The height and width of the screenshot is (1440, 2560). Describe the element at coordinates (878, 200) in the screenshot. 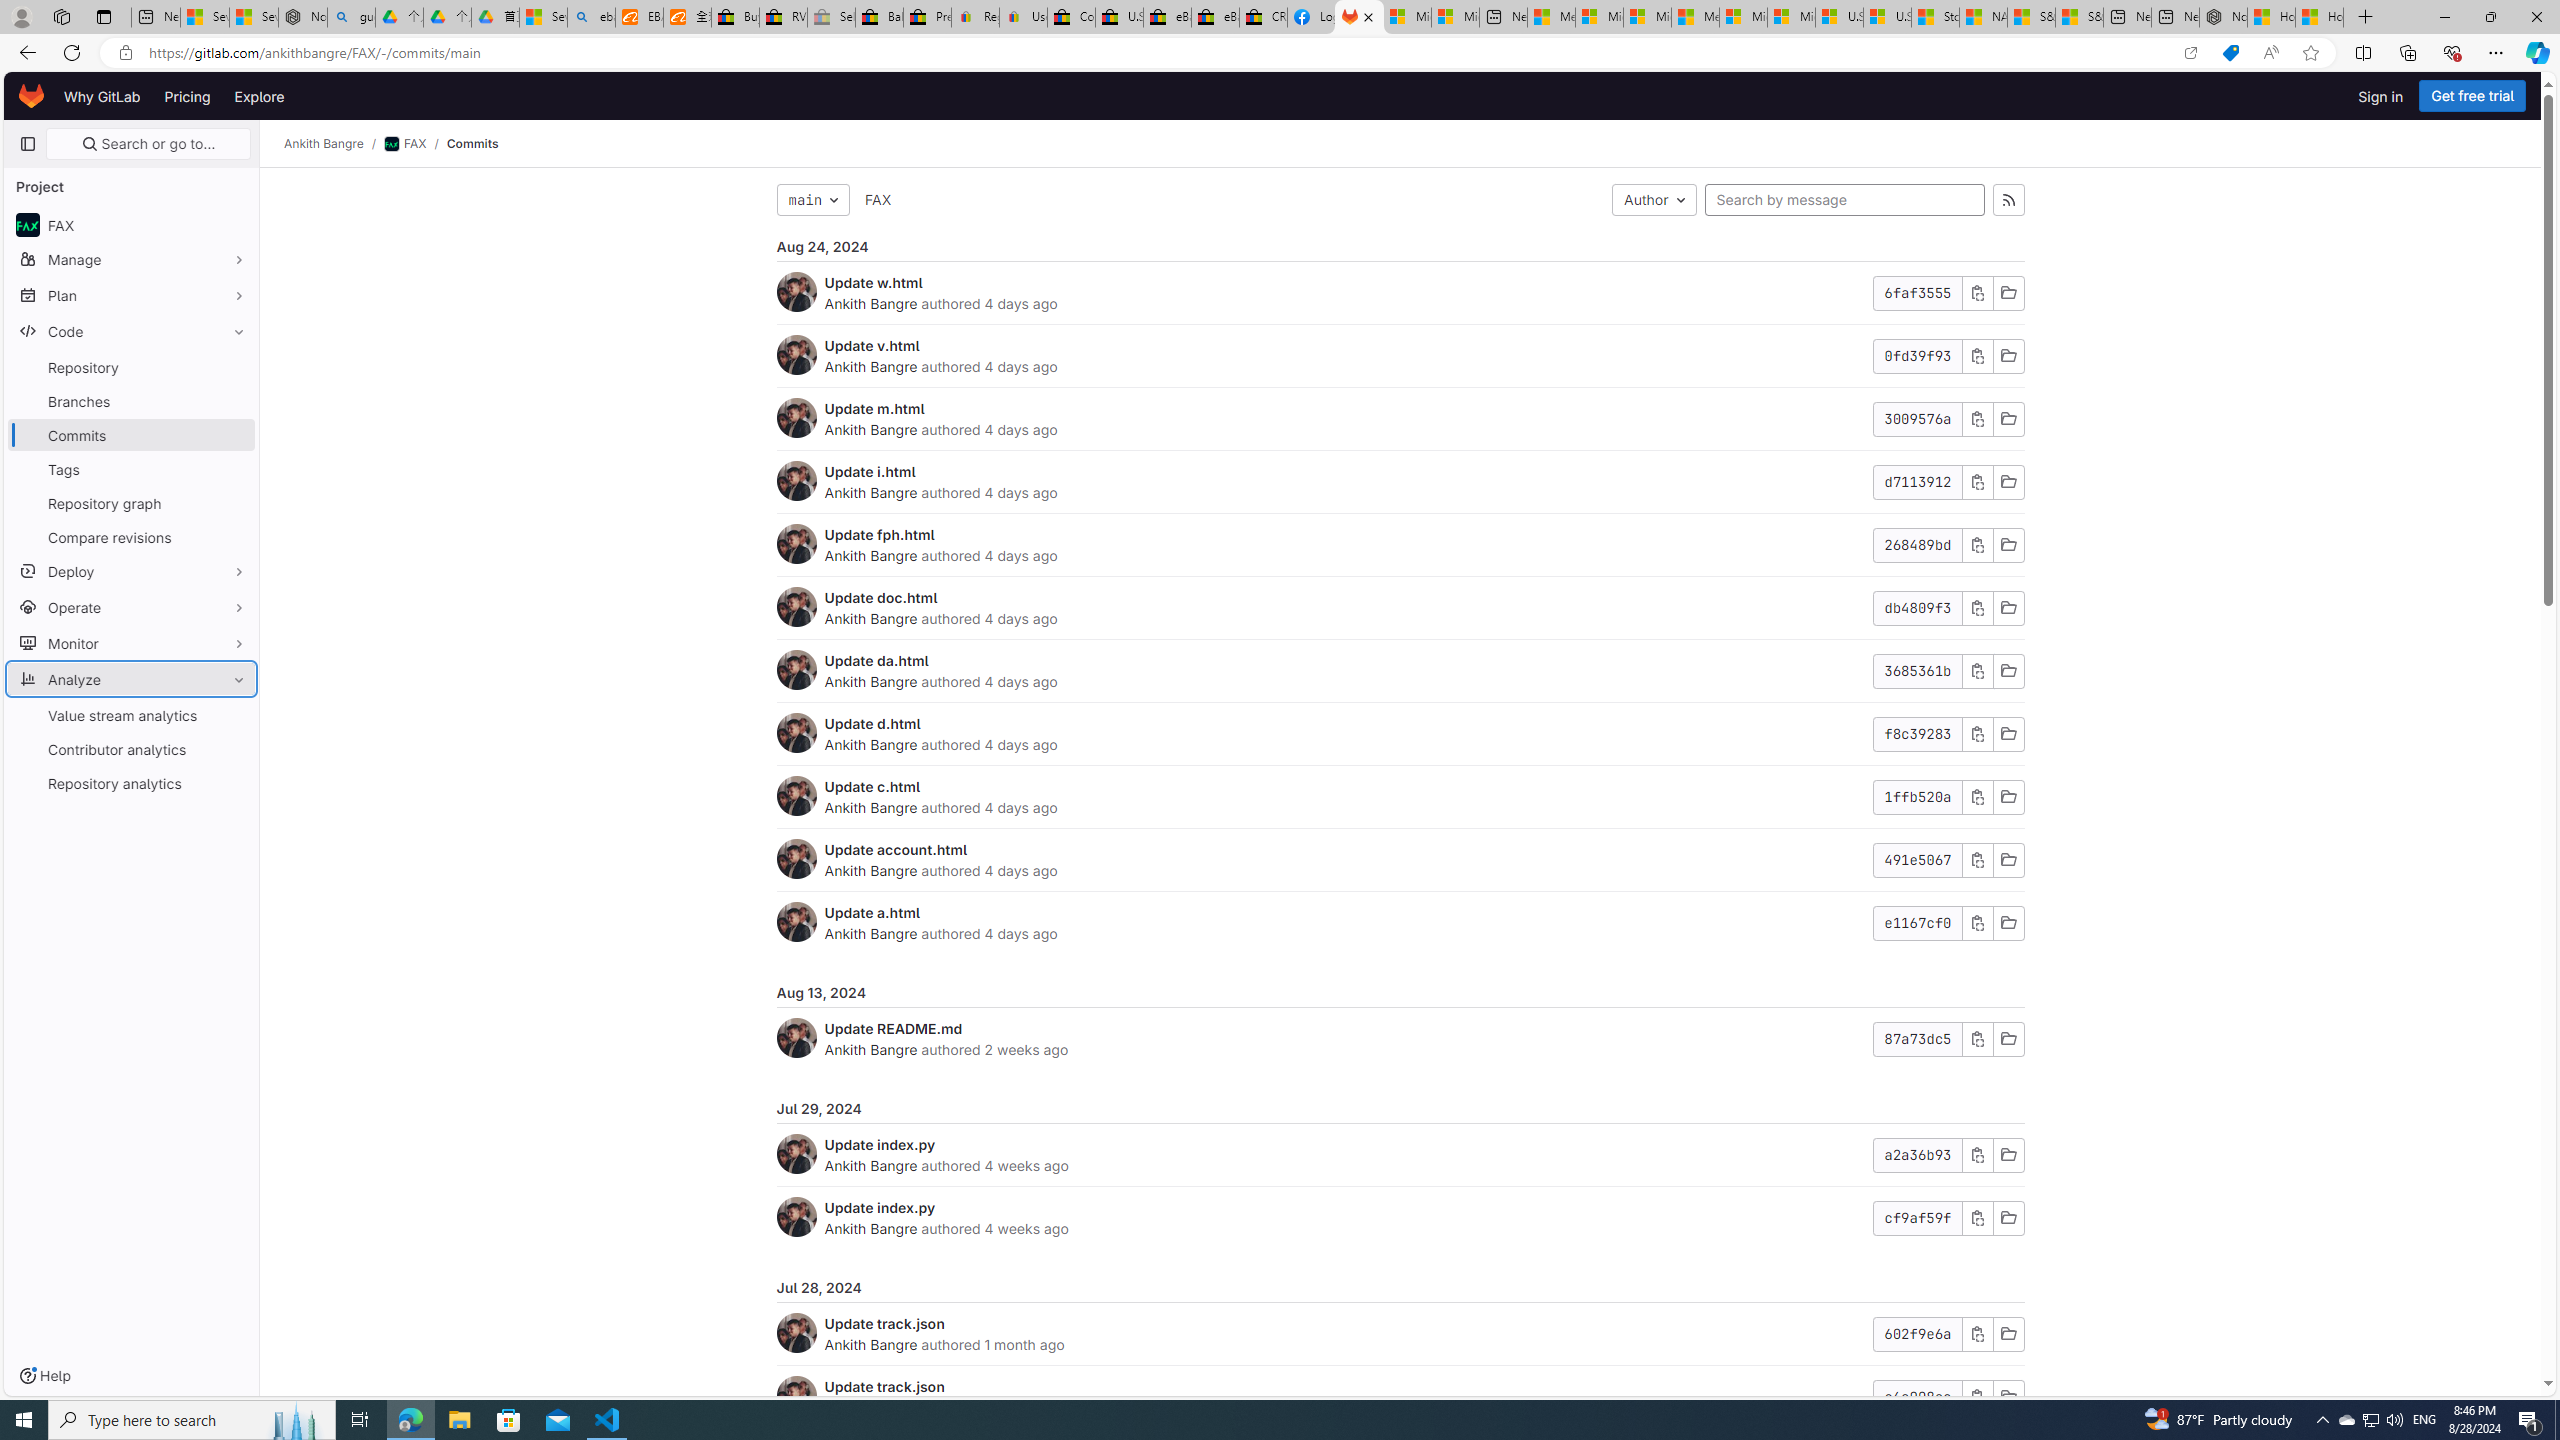

I see `FAX` at that location.